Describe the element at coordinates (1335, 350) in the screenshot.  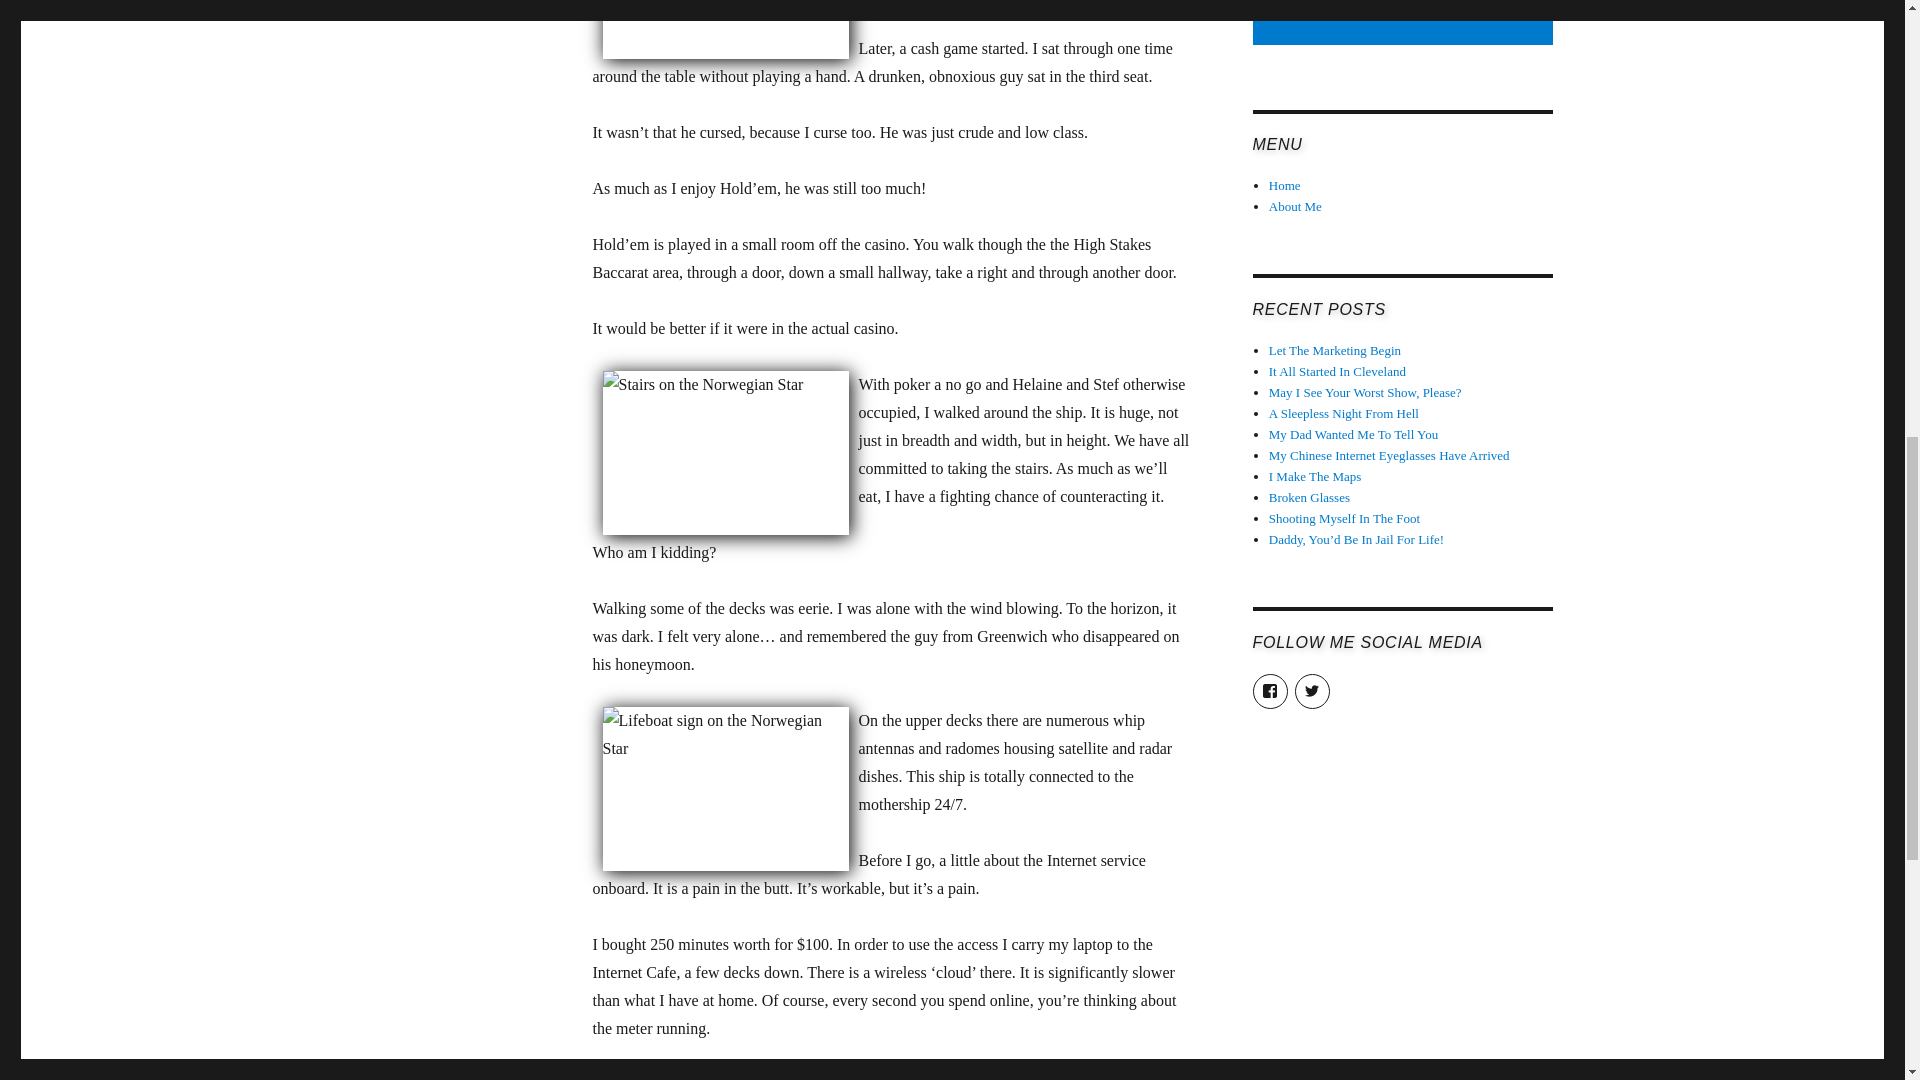
I see `Let The Marketing Begin` at that location.